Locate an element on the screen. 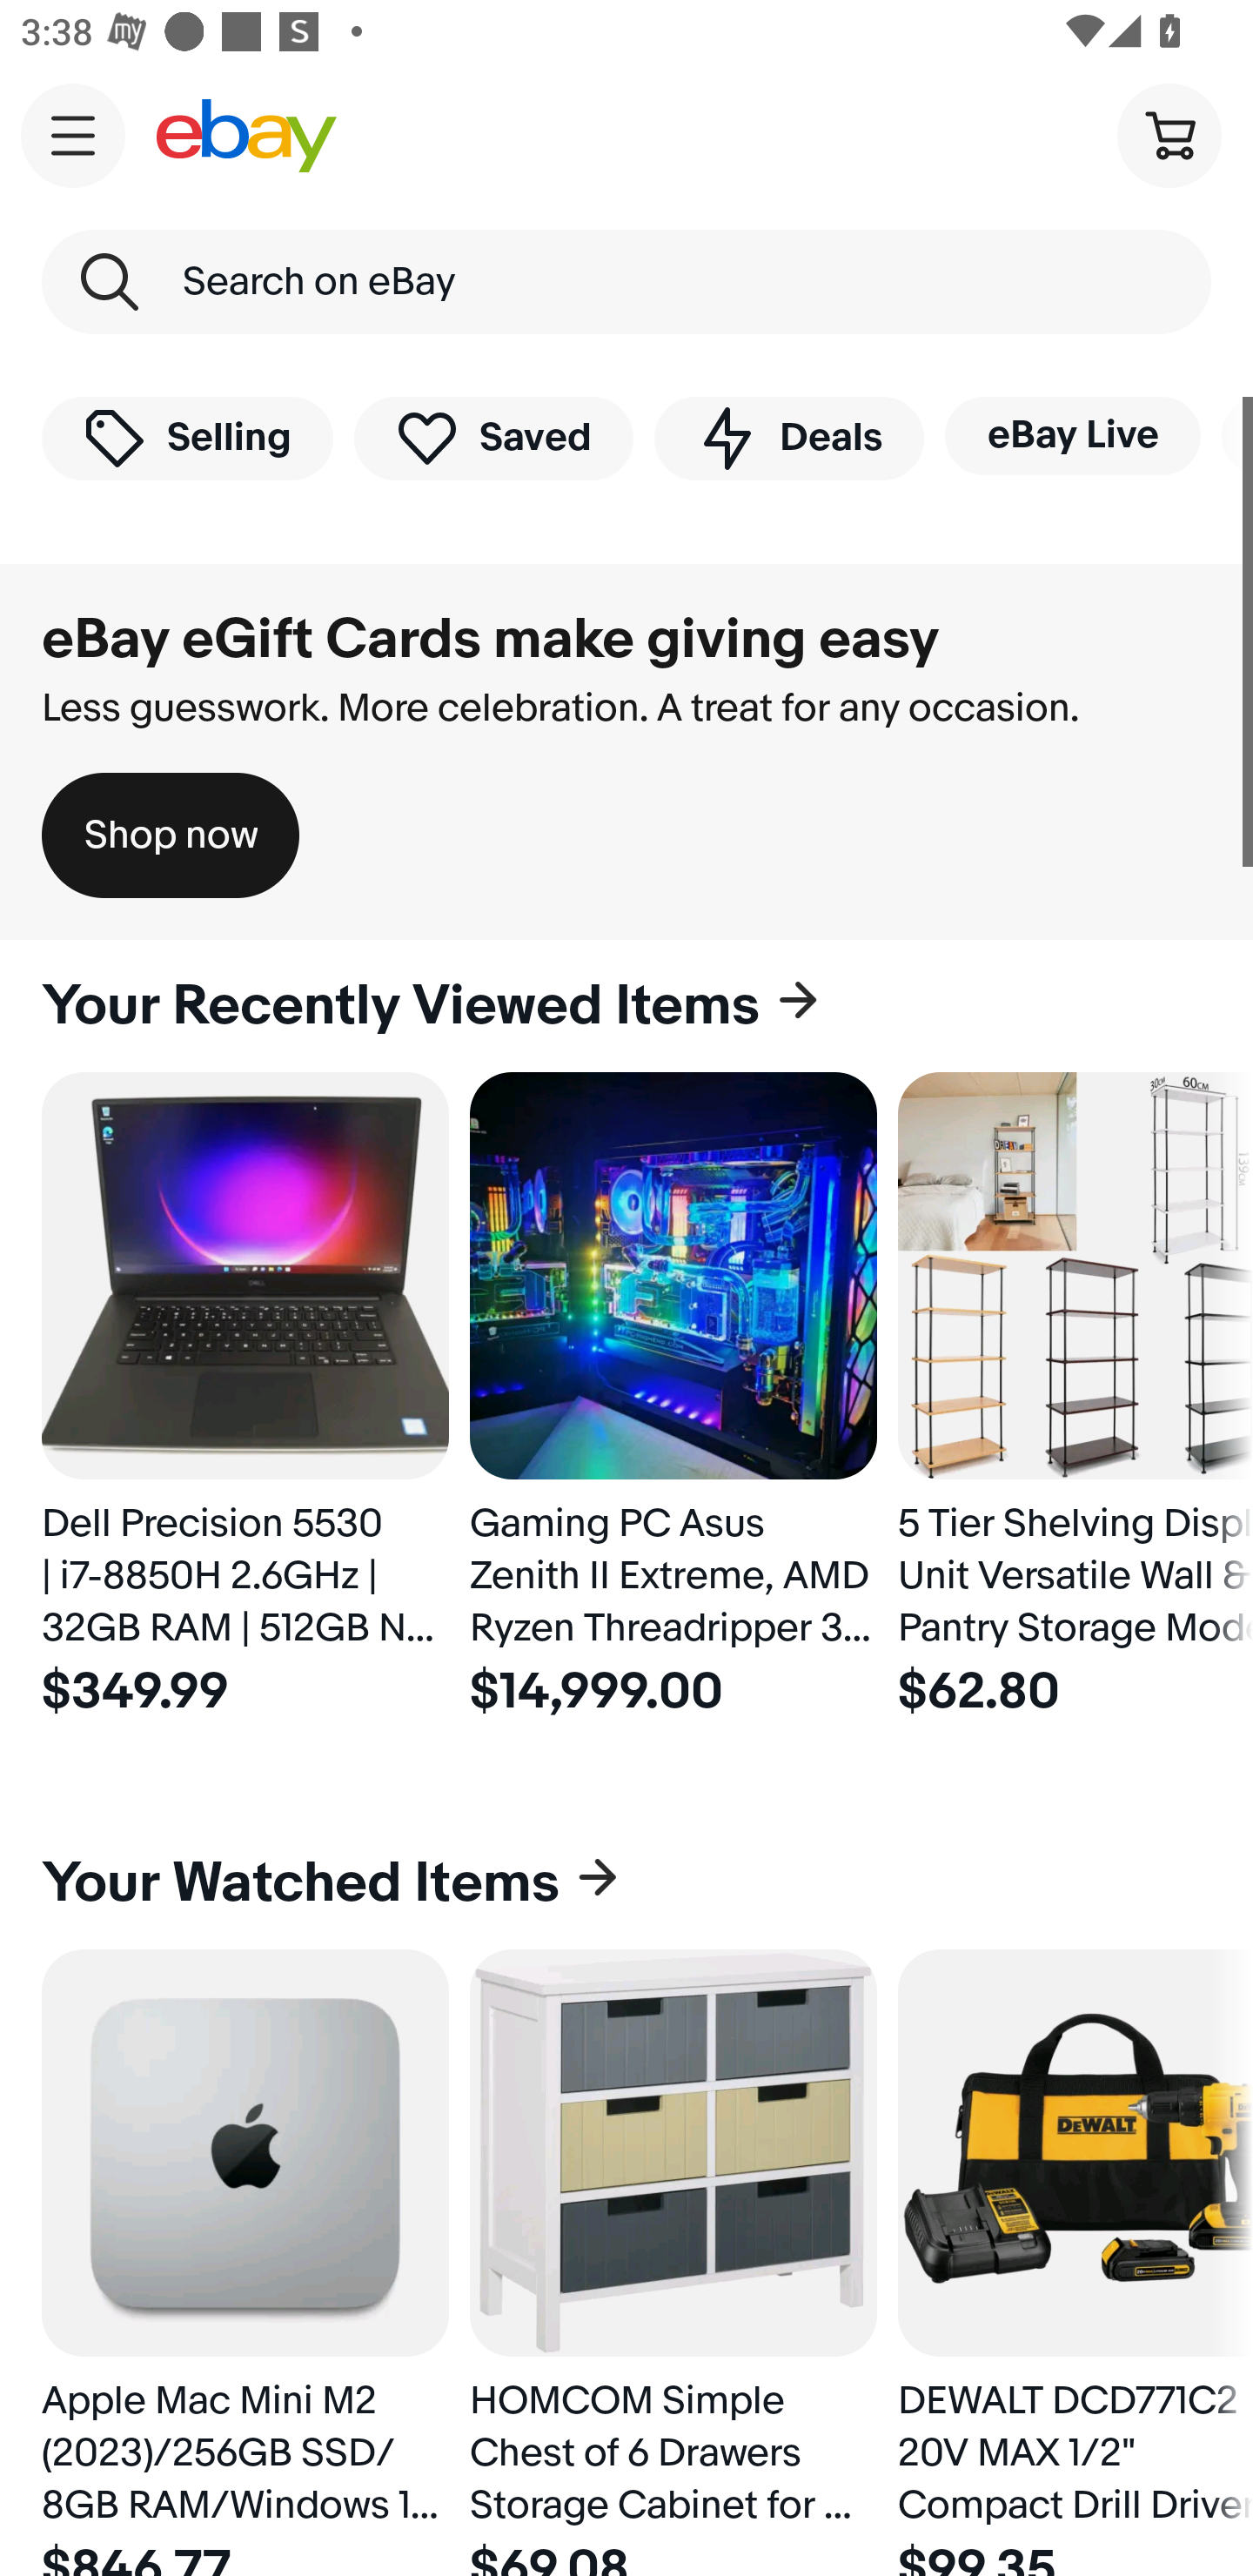 The image size is (1253, 2576). Saved is located at coordinates (494, 437).